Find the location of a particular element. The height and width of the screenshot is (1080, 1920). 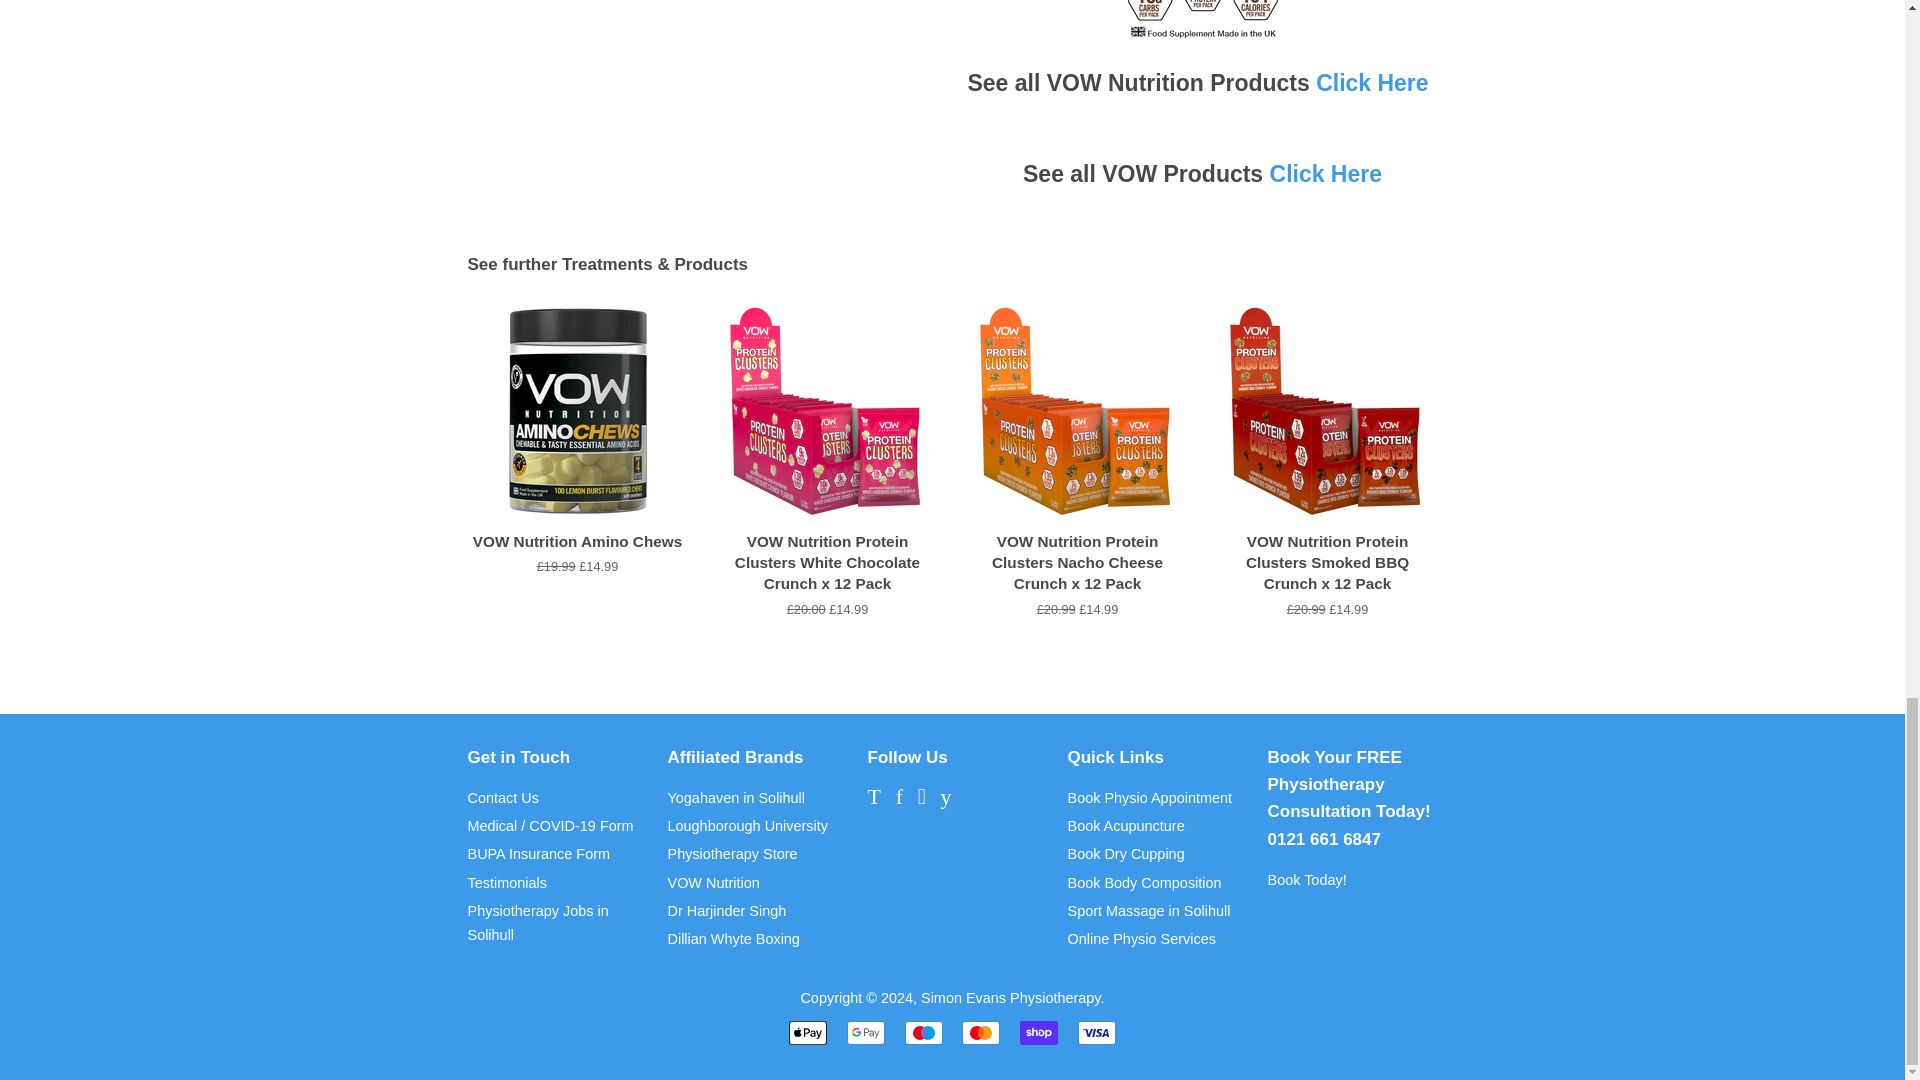

VOW Nutrition Supplements Protein, Amino, BCAA is located at coordinates (1372, 83).